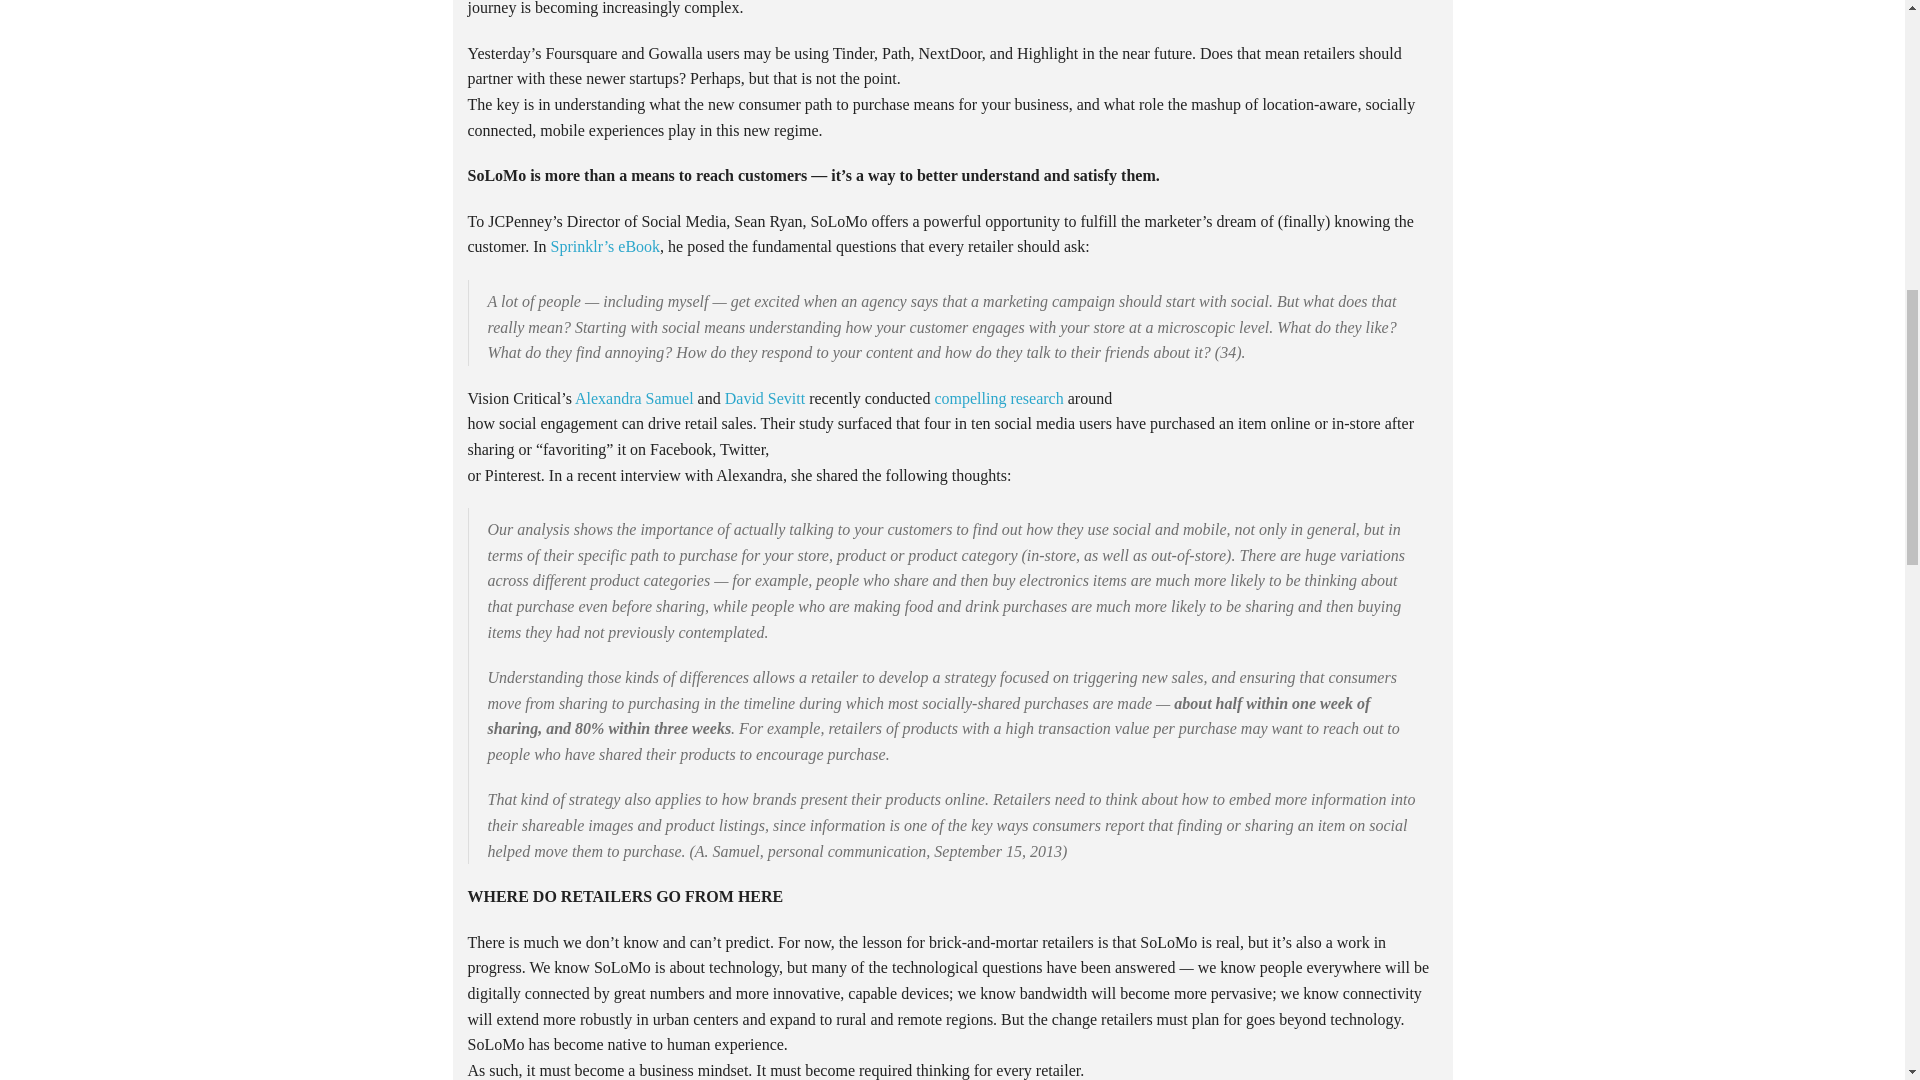 The image size is (1920, 1080). Describe the element at coordinates (764, 398) in the screenshot. I see `David Sevitt` at that location.